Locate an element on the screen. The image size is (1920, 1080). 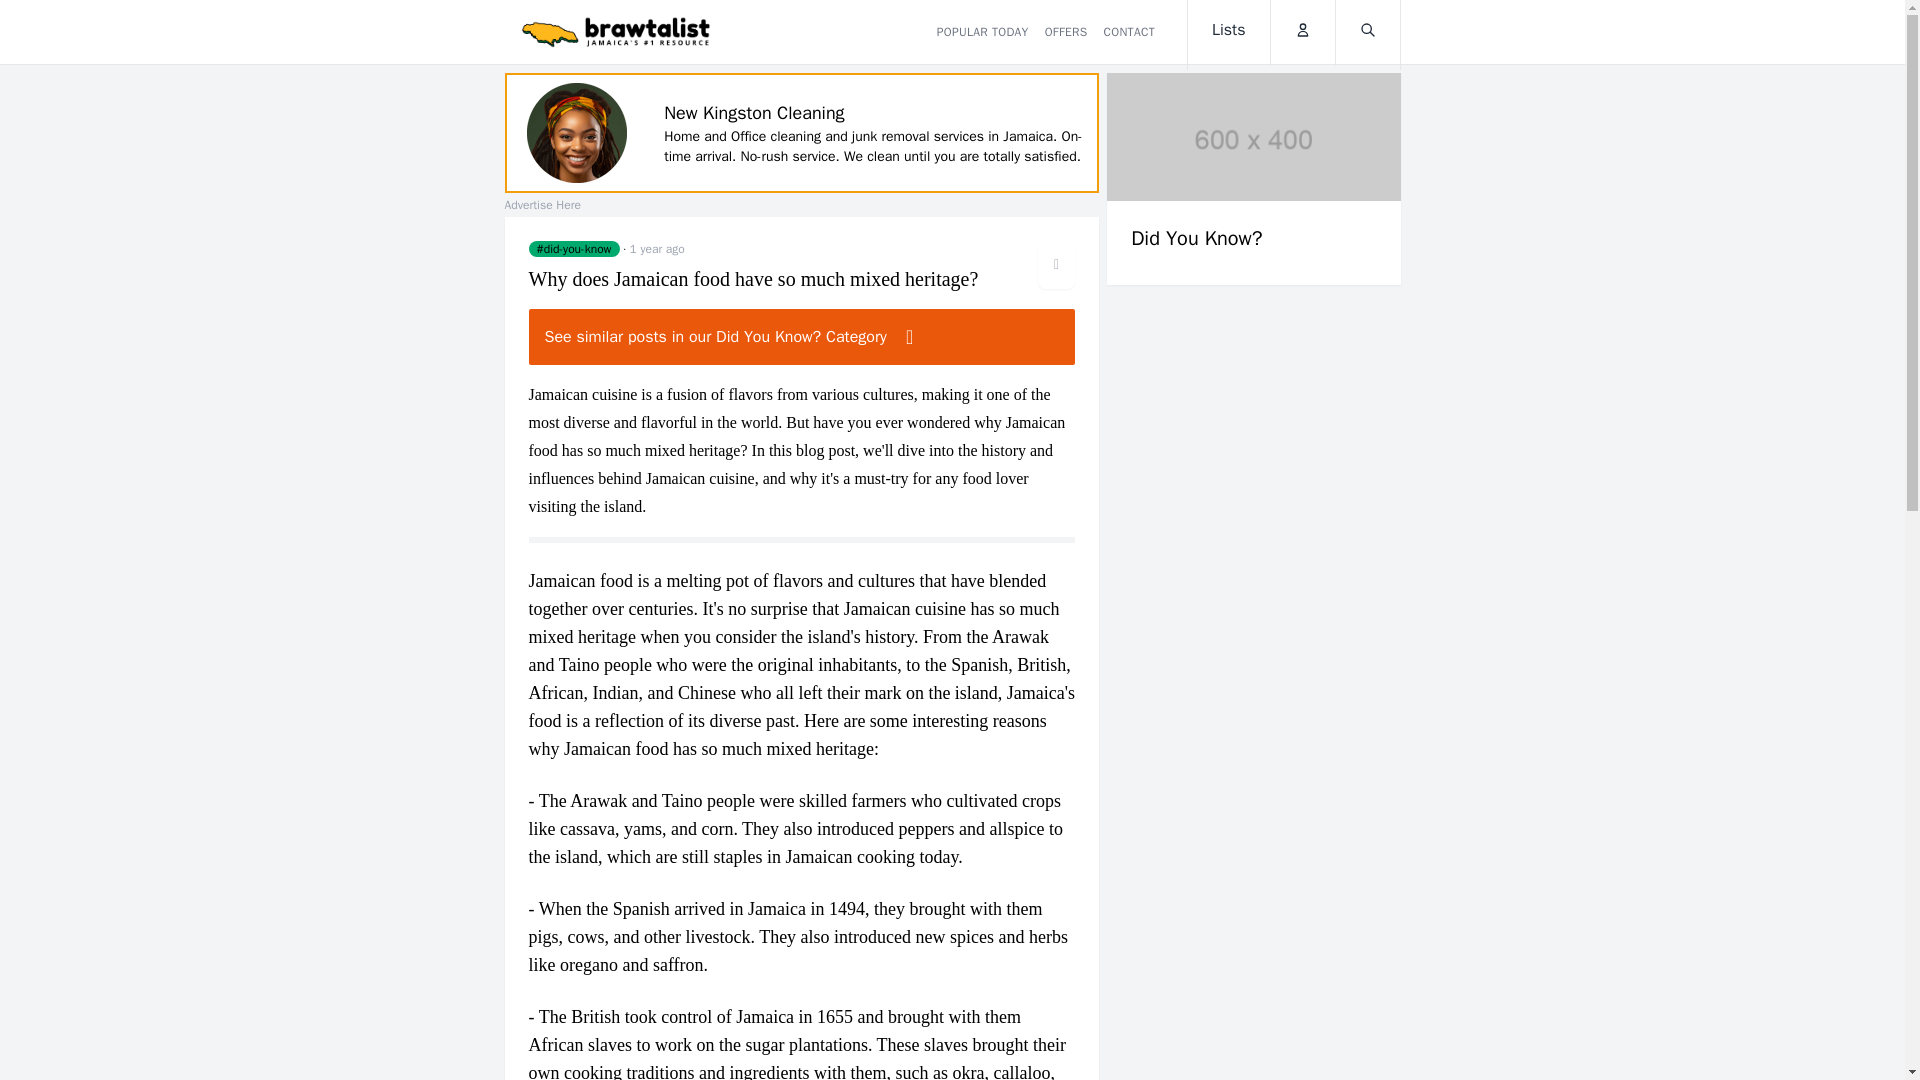
See similar posts in our Did You Know? Category     is located at coordinates (802, 336).